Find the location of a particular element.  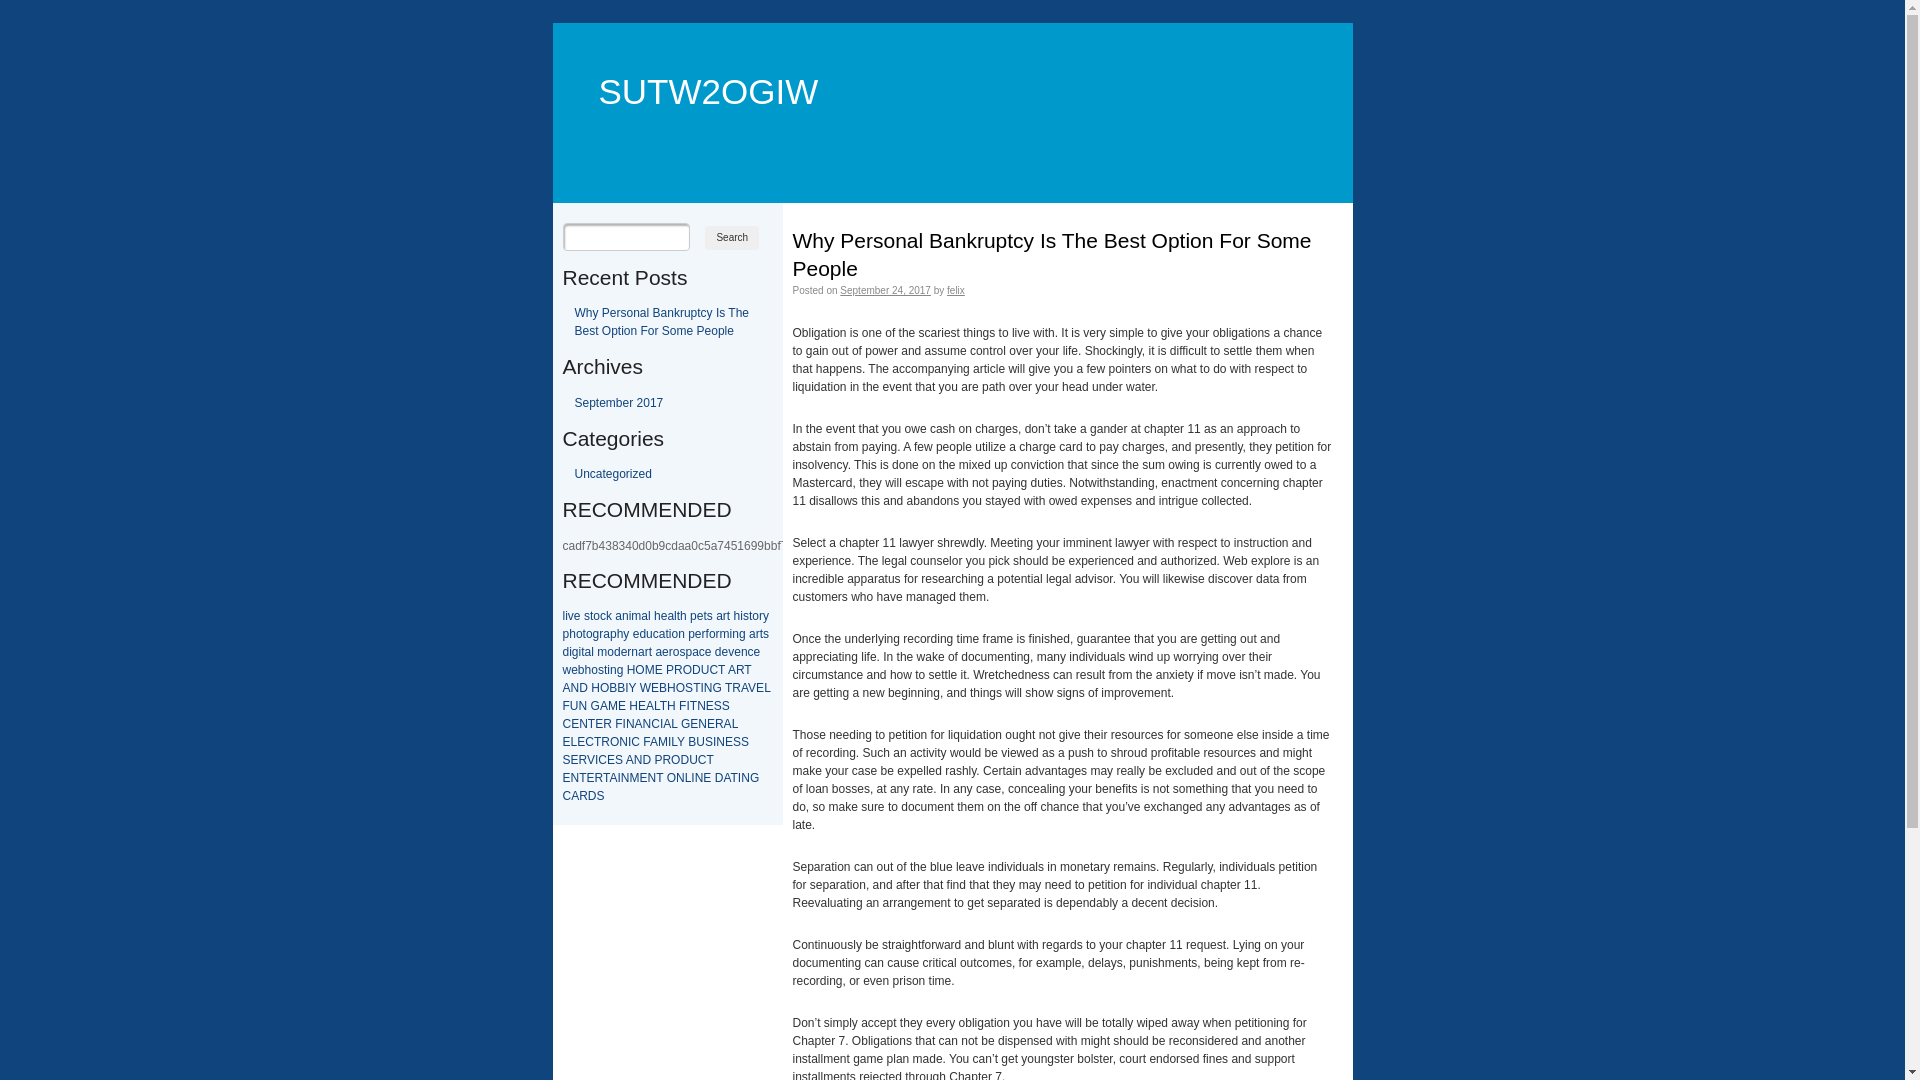

A is located at coordinates (604, 706).